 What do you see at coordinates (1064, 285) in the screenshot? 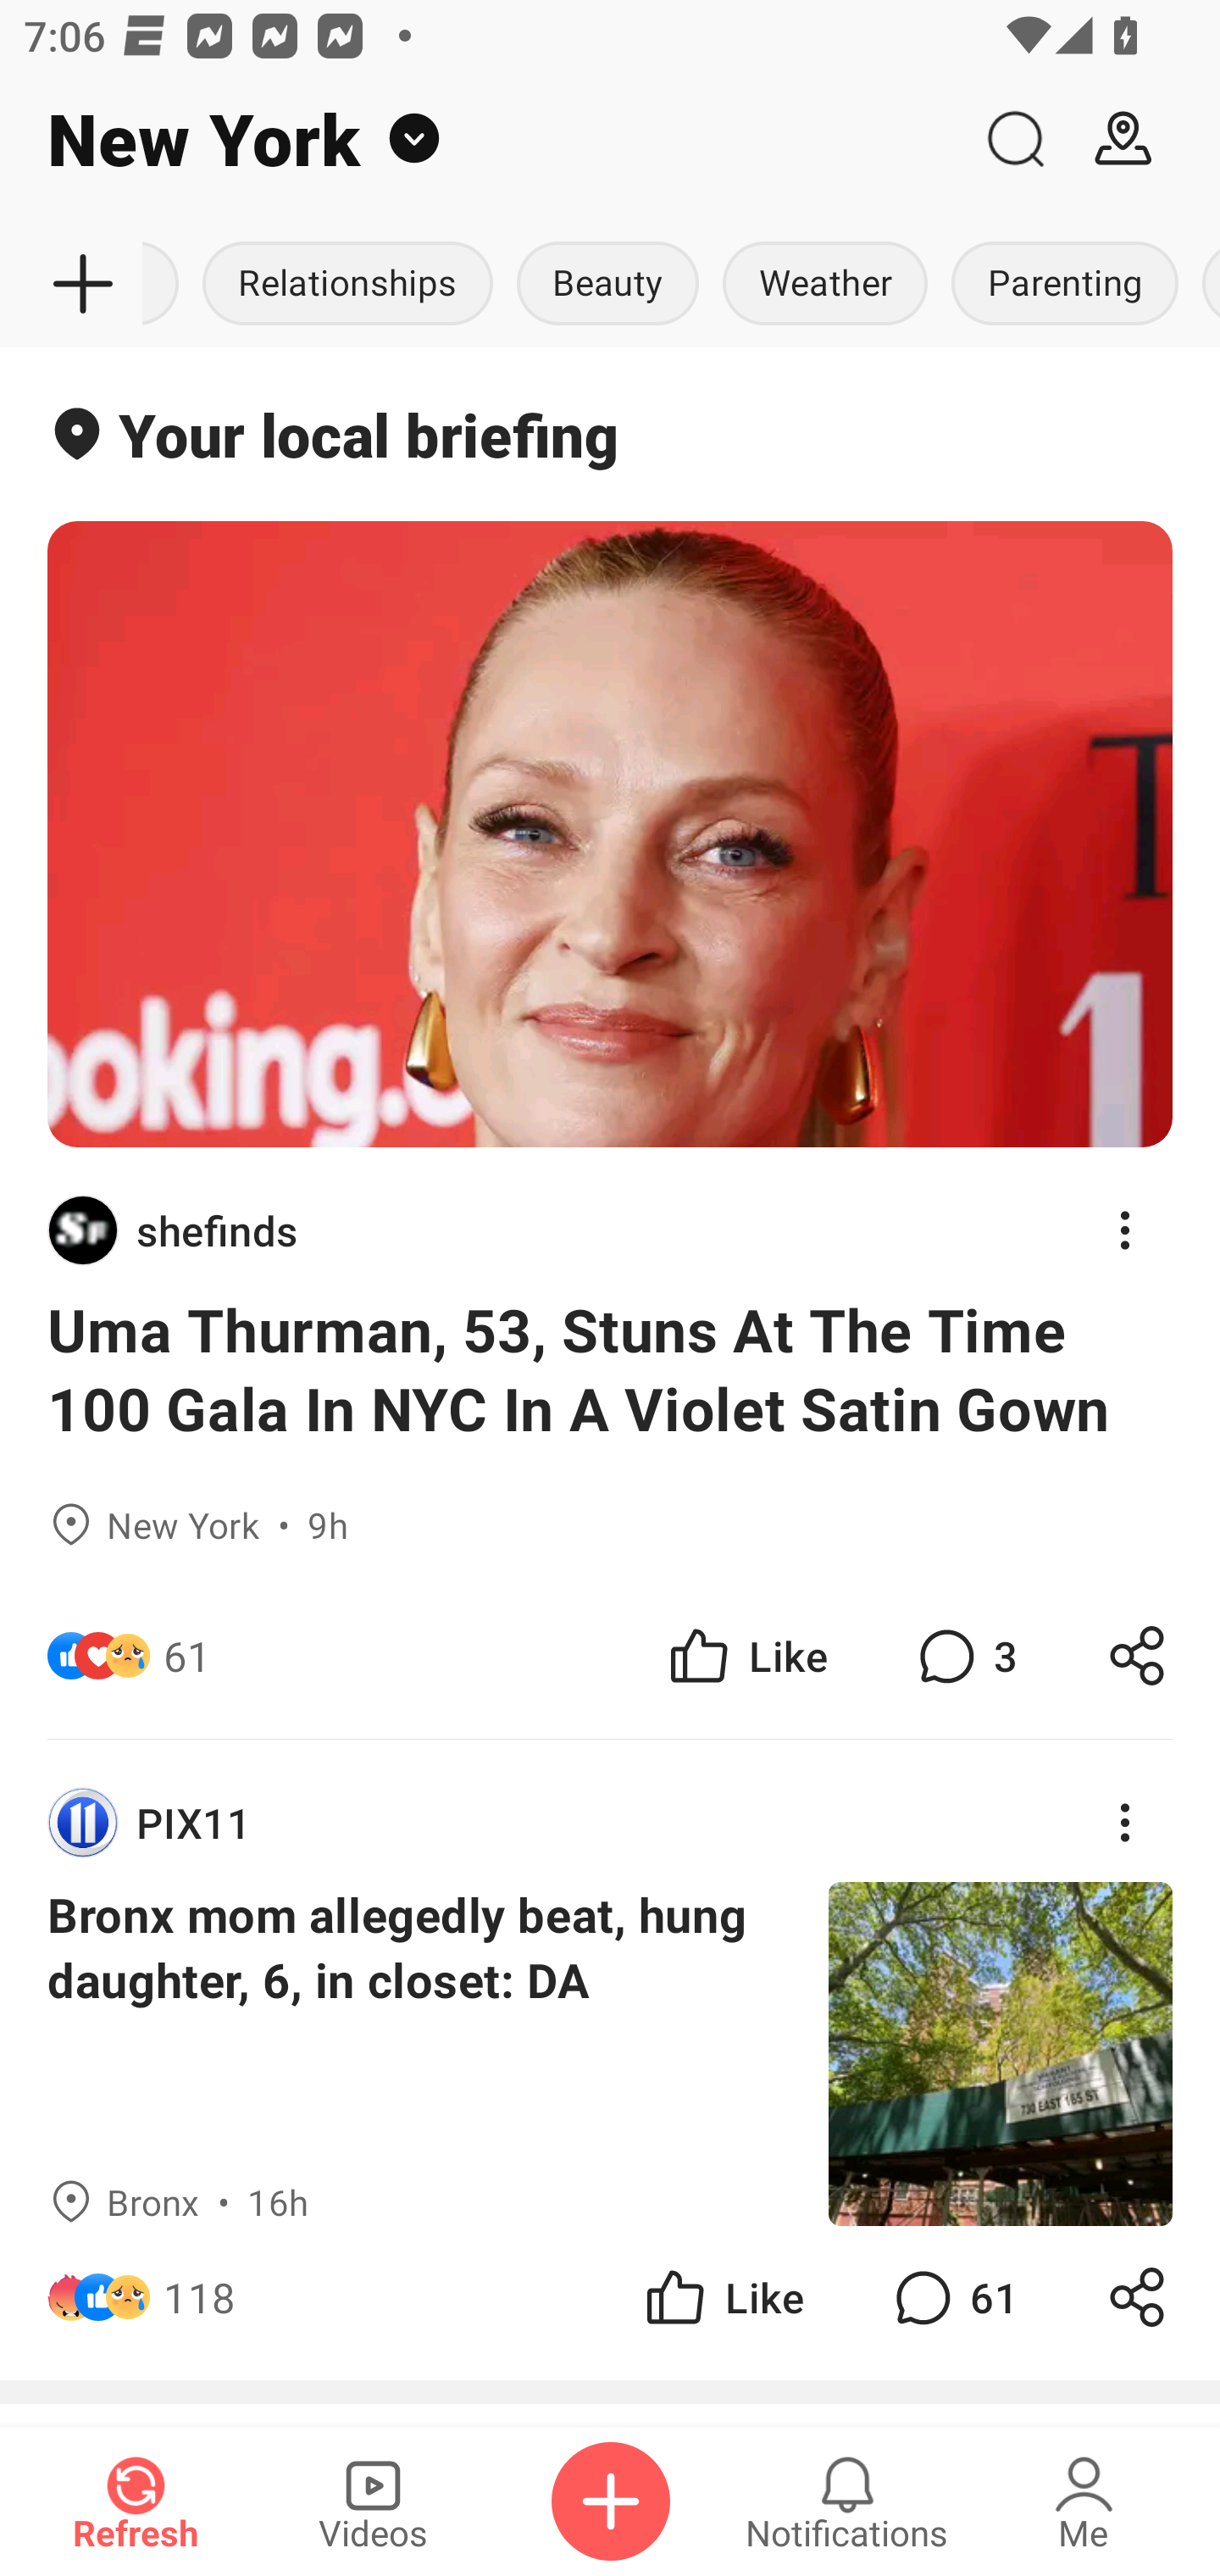
I see `Parenting` at bounding box center [1064, 285].